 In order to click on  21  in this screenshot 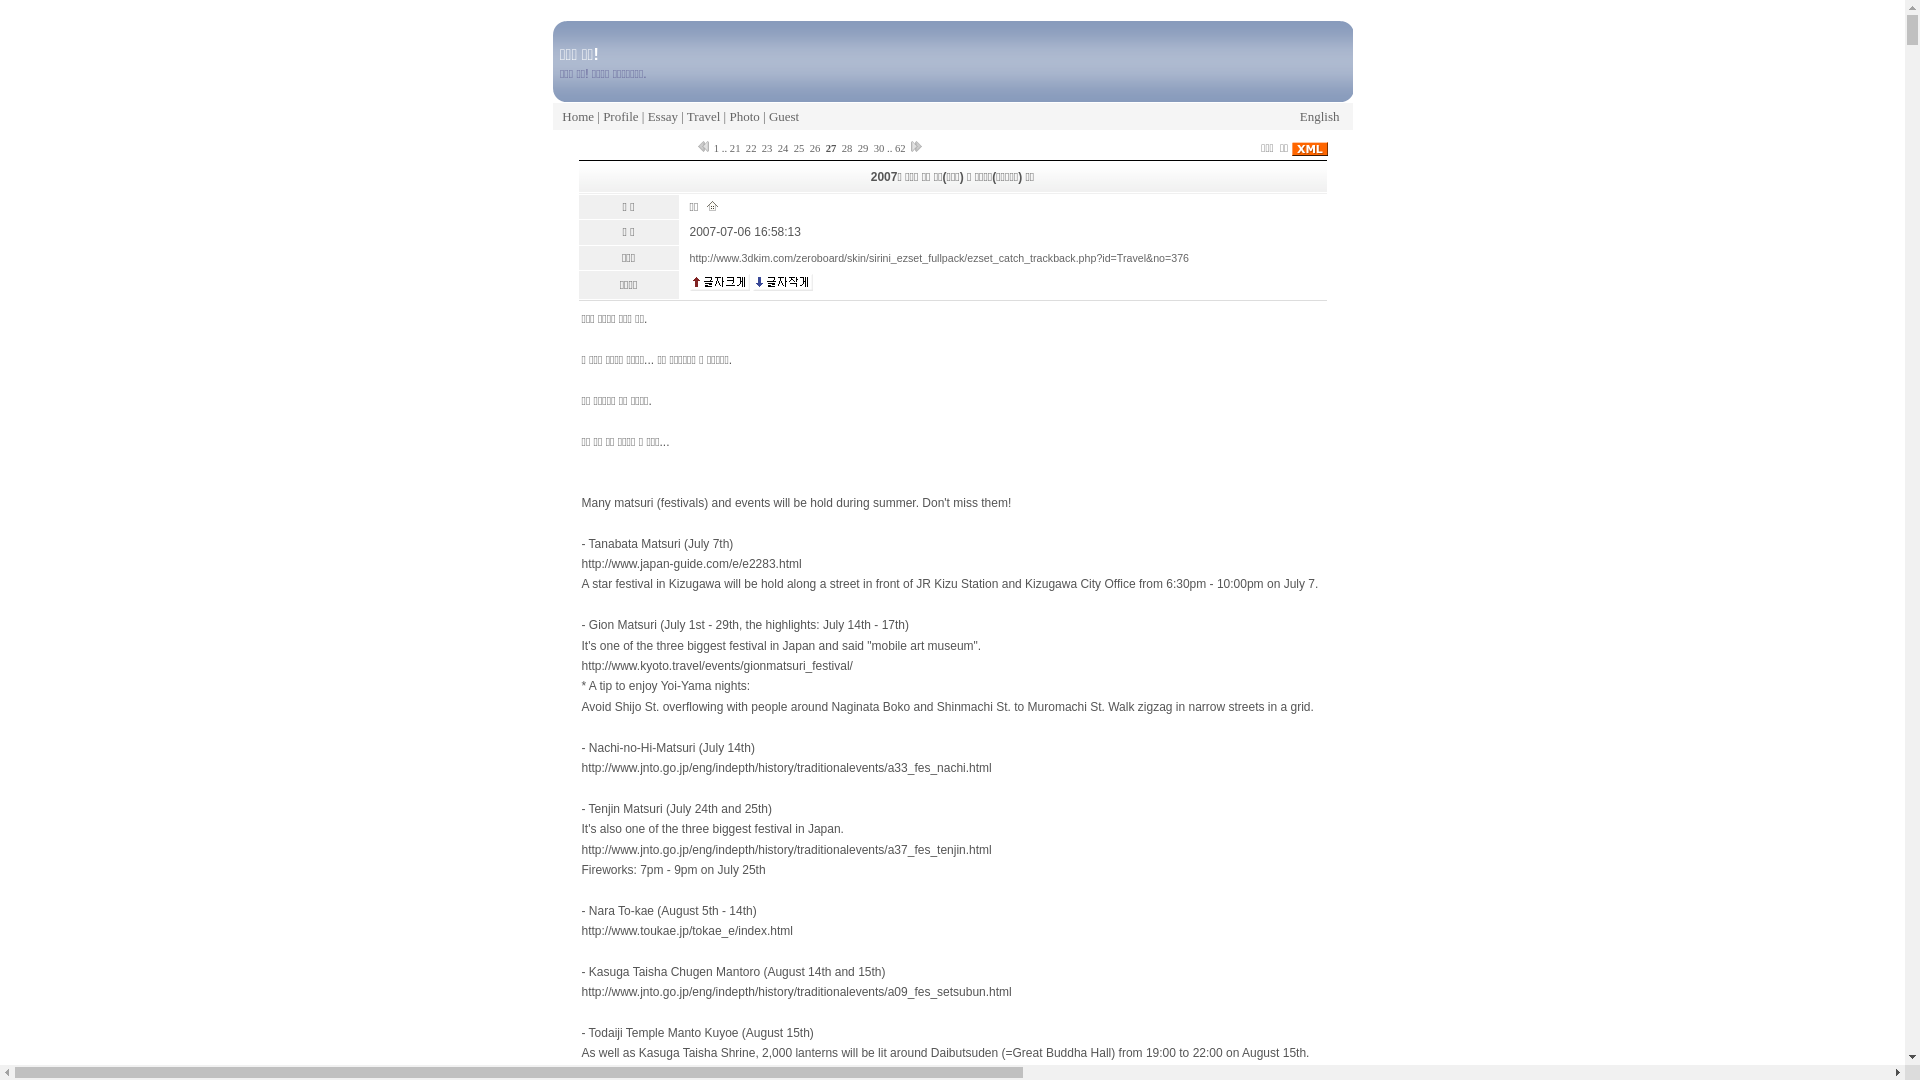, I will do `click(735, 148)`.